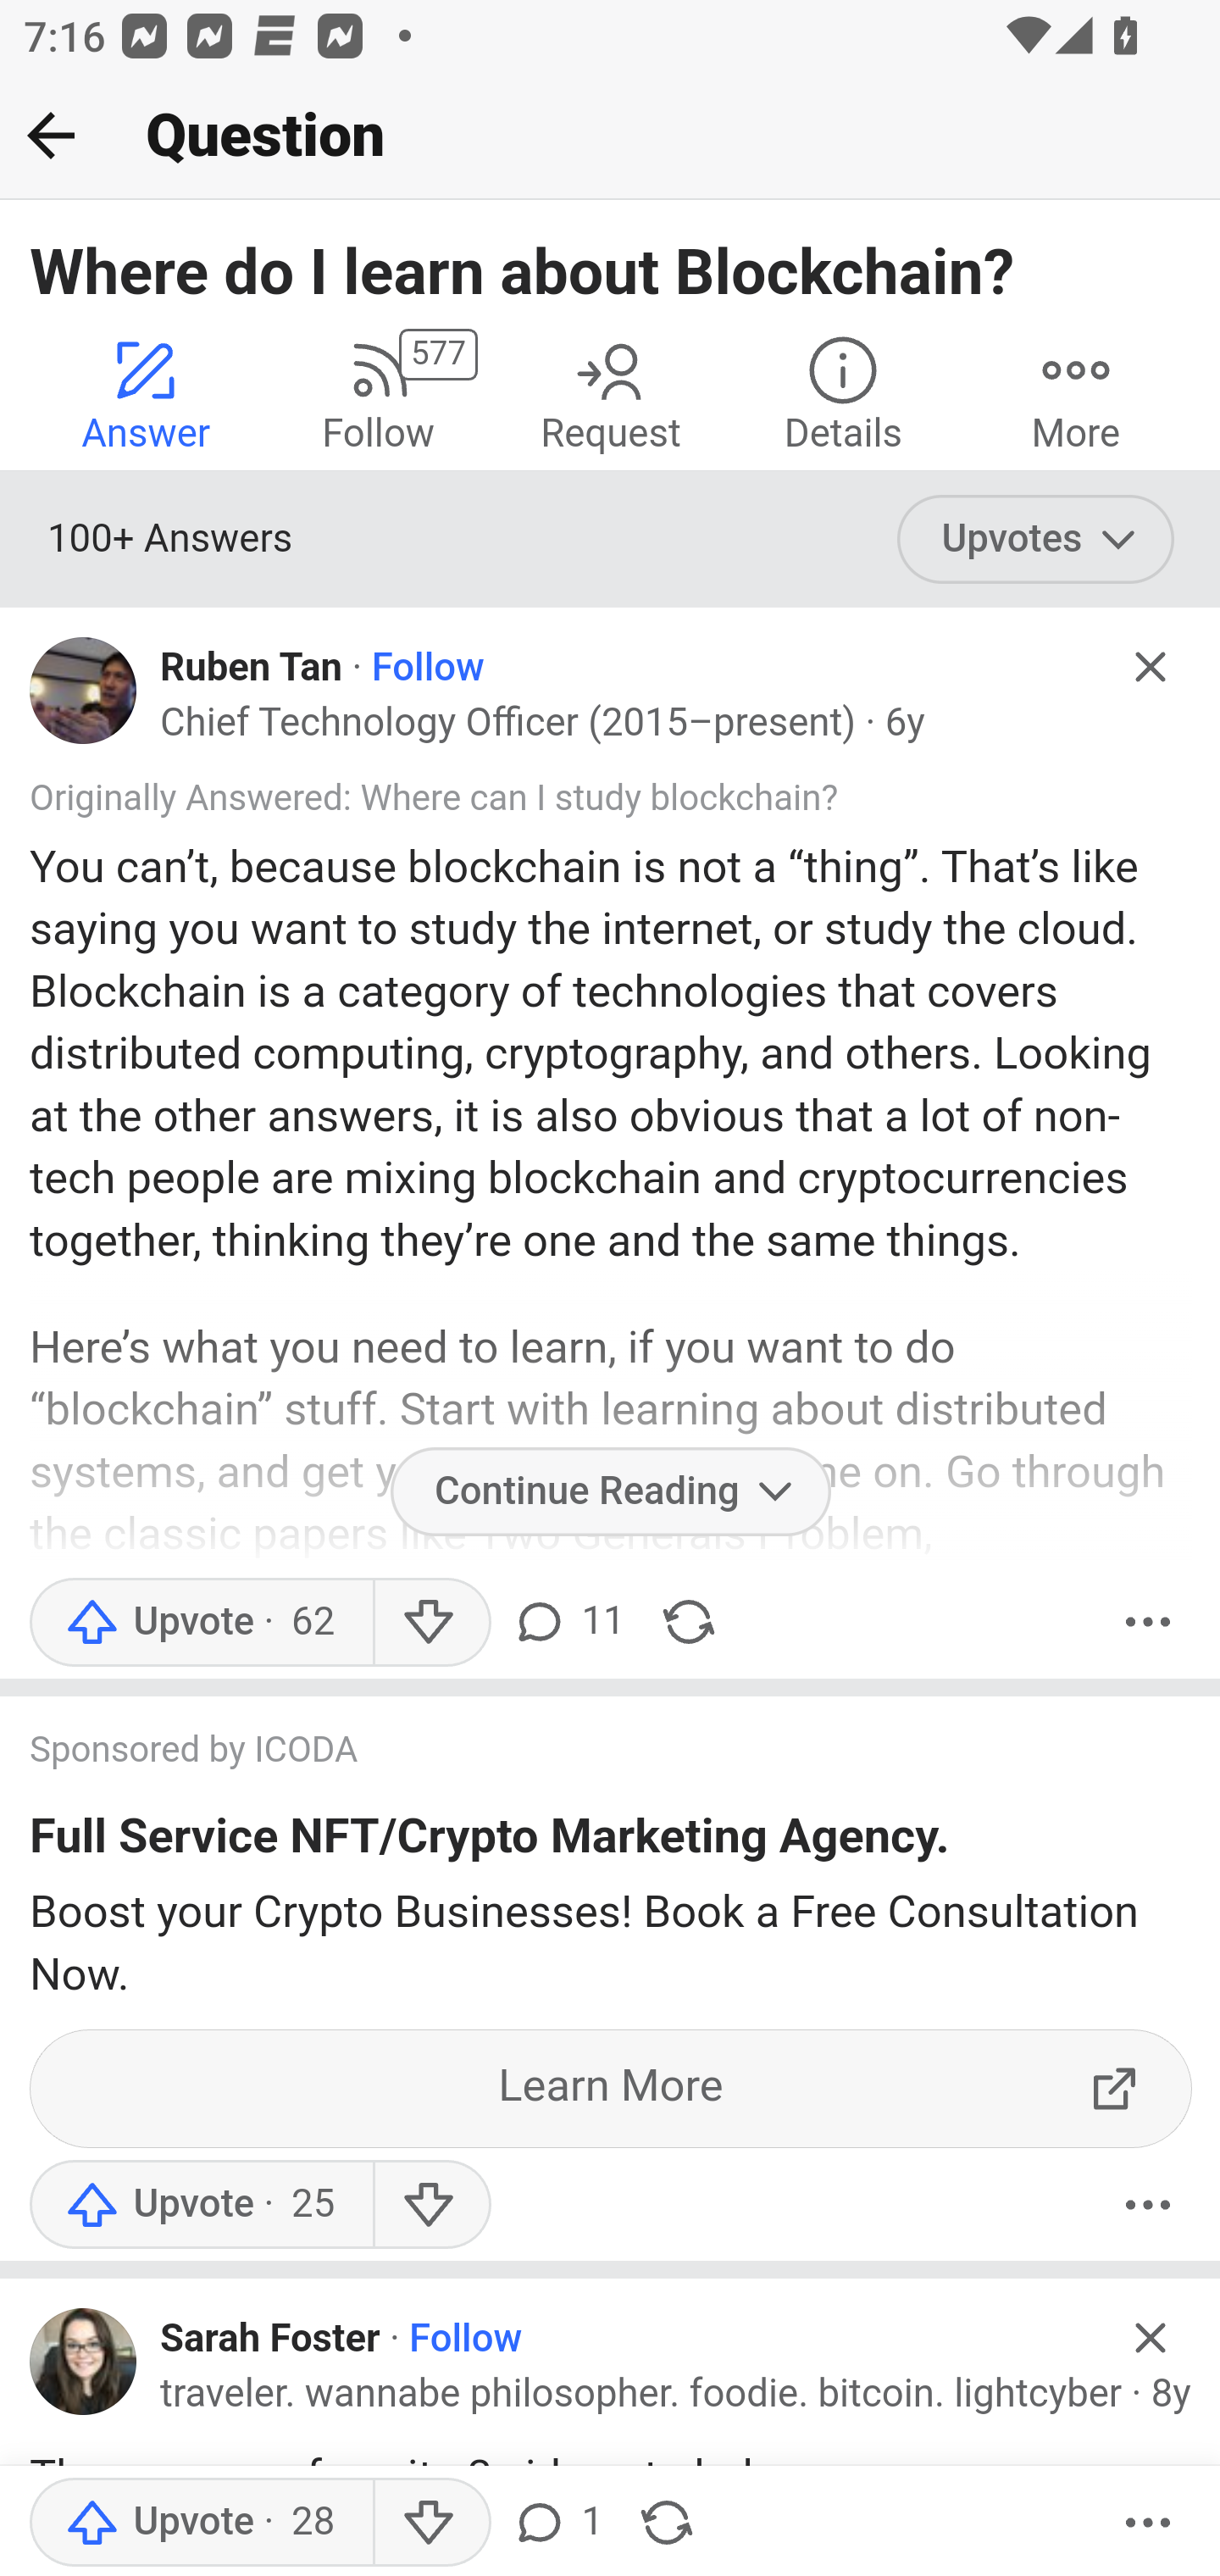  What do you see at coordinates (1076, 394) in the screenshot?
I see `More` at bounding box center [1076, 394].